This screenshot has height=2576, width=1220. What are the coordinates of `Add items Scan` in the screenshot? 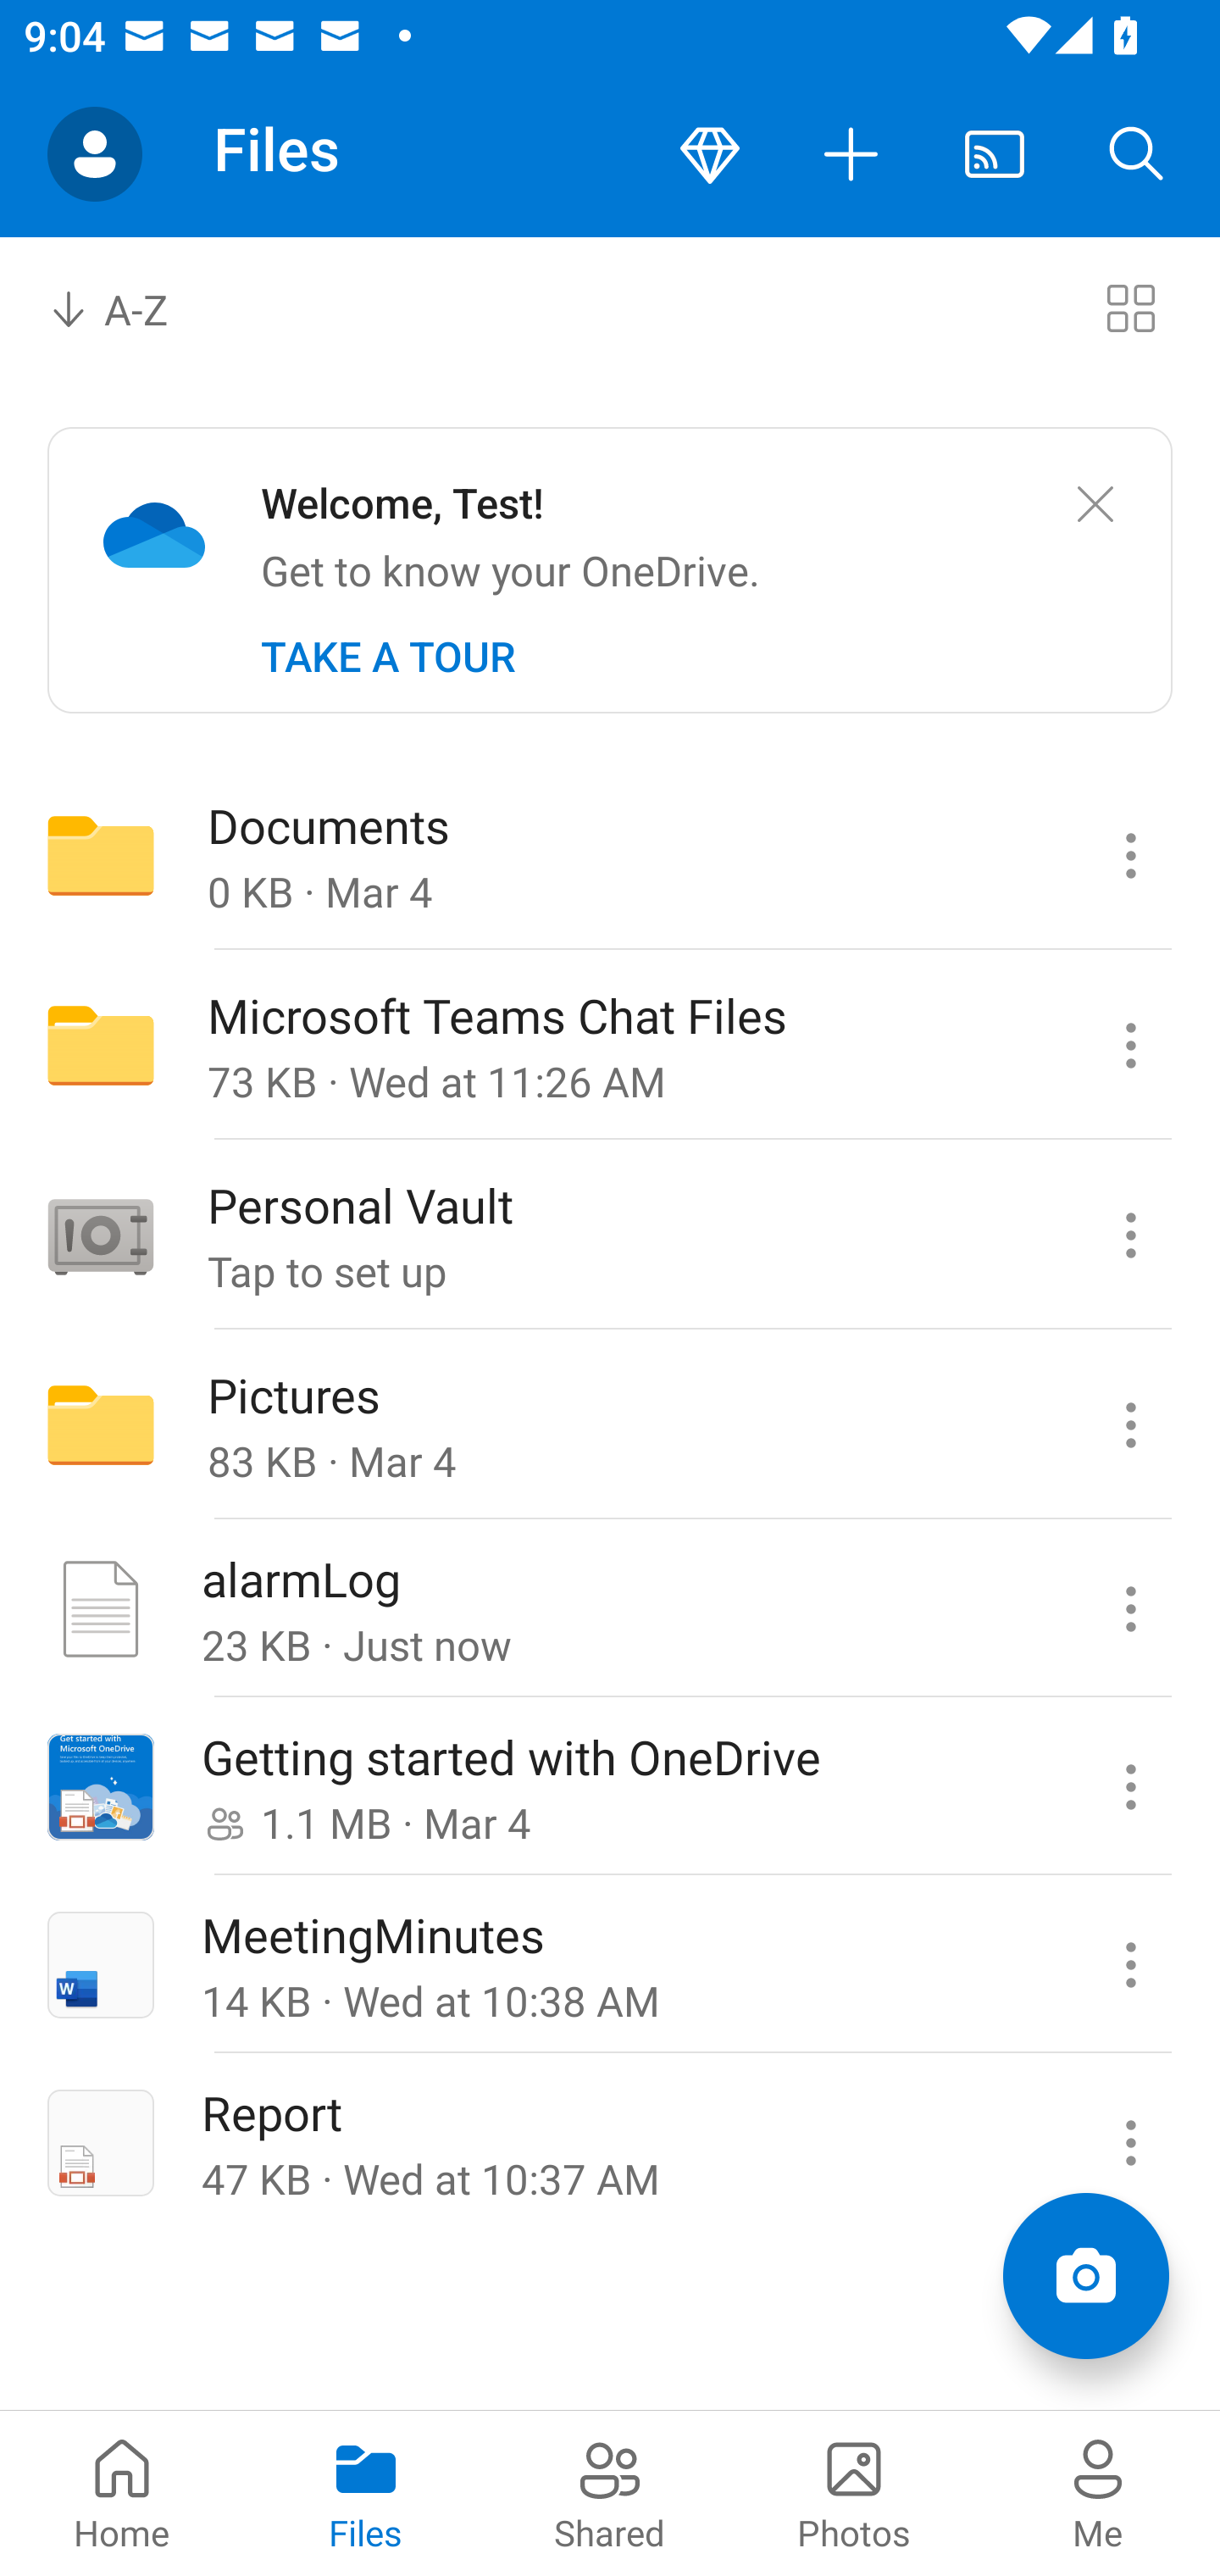 It's located at (1085, 2276).